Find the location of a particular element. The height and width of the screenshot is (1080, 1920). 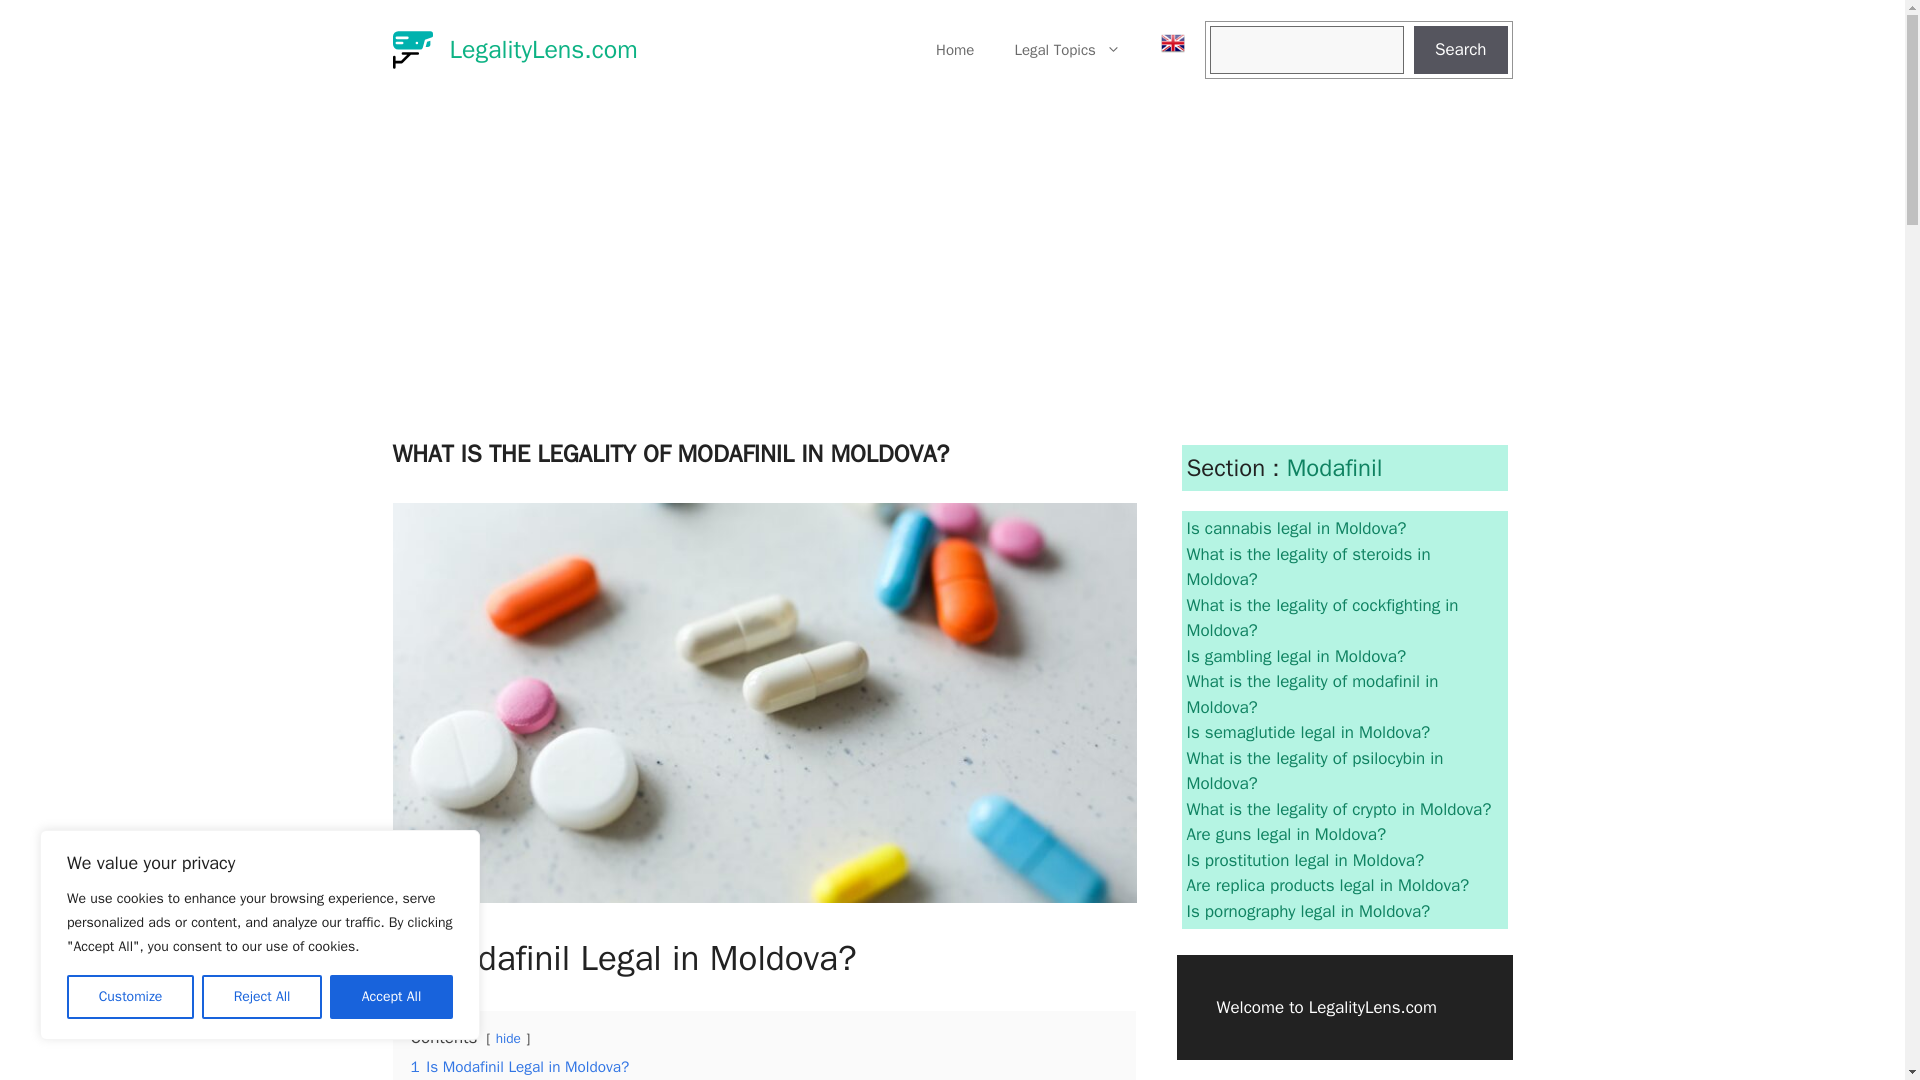

LegalityLens.com is located at coordinates (543, 48).